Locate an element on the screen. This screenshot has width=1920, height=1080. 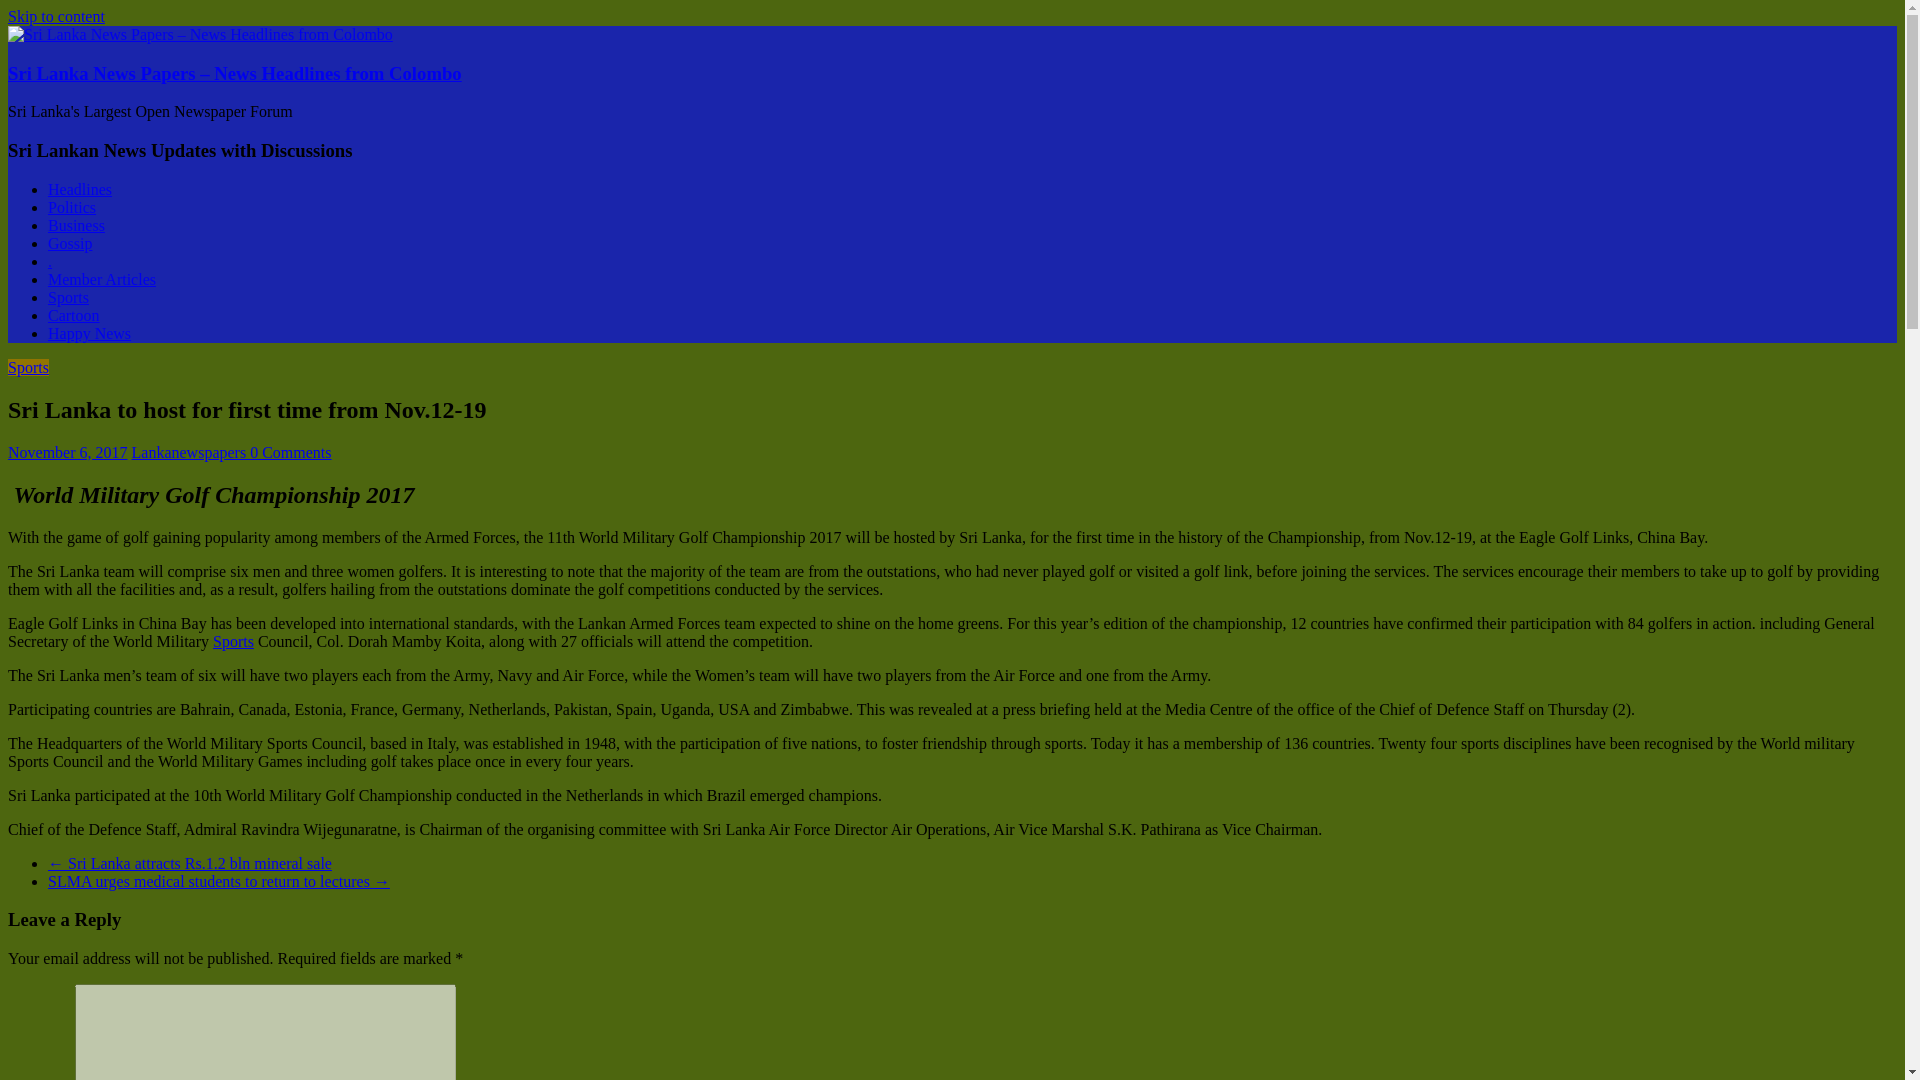
Cartoon is located at coordinates (74, 315).